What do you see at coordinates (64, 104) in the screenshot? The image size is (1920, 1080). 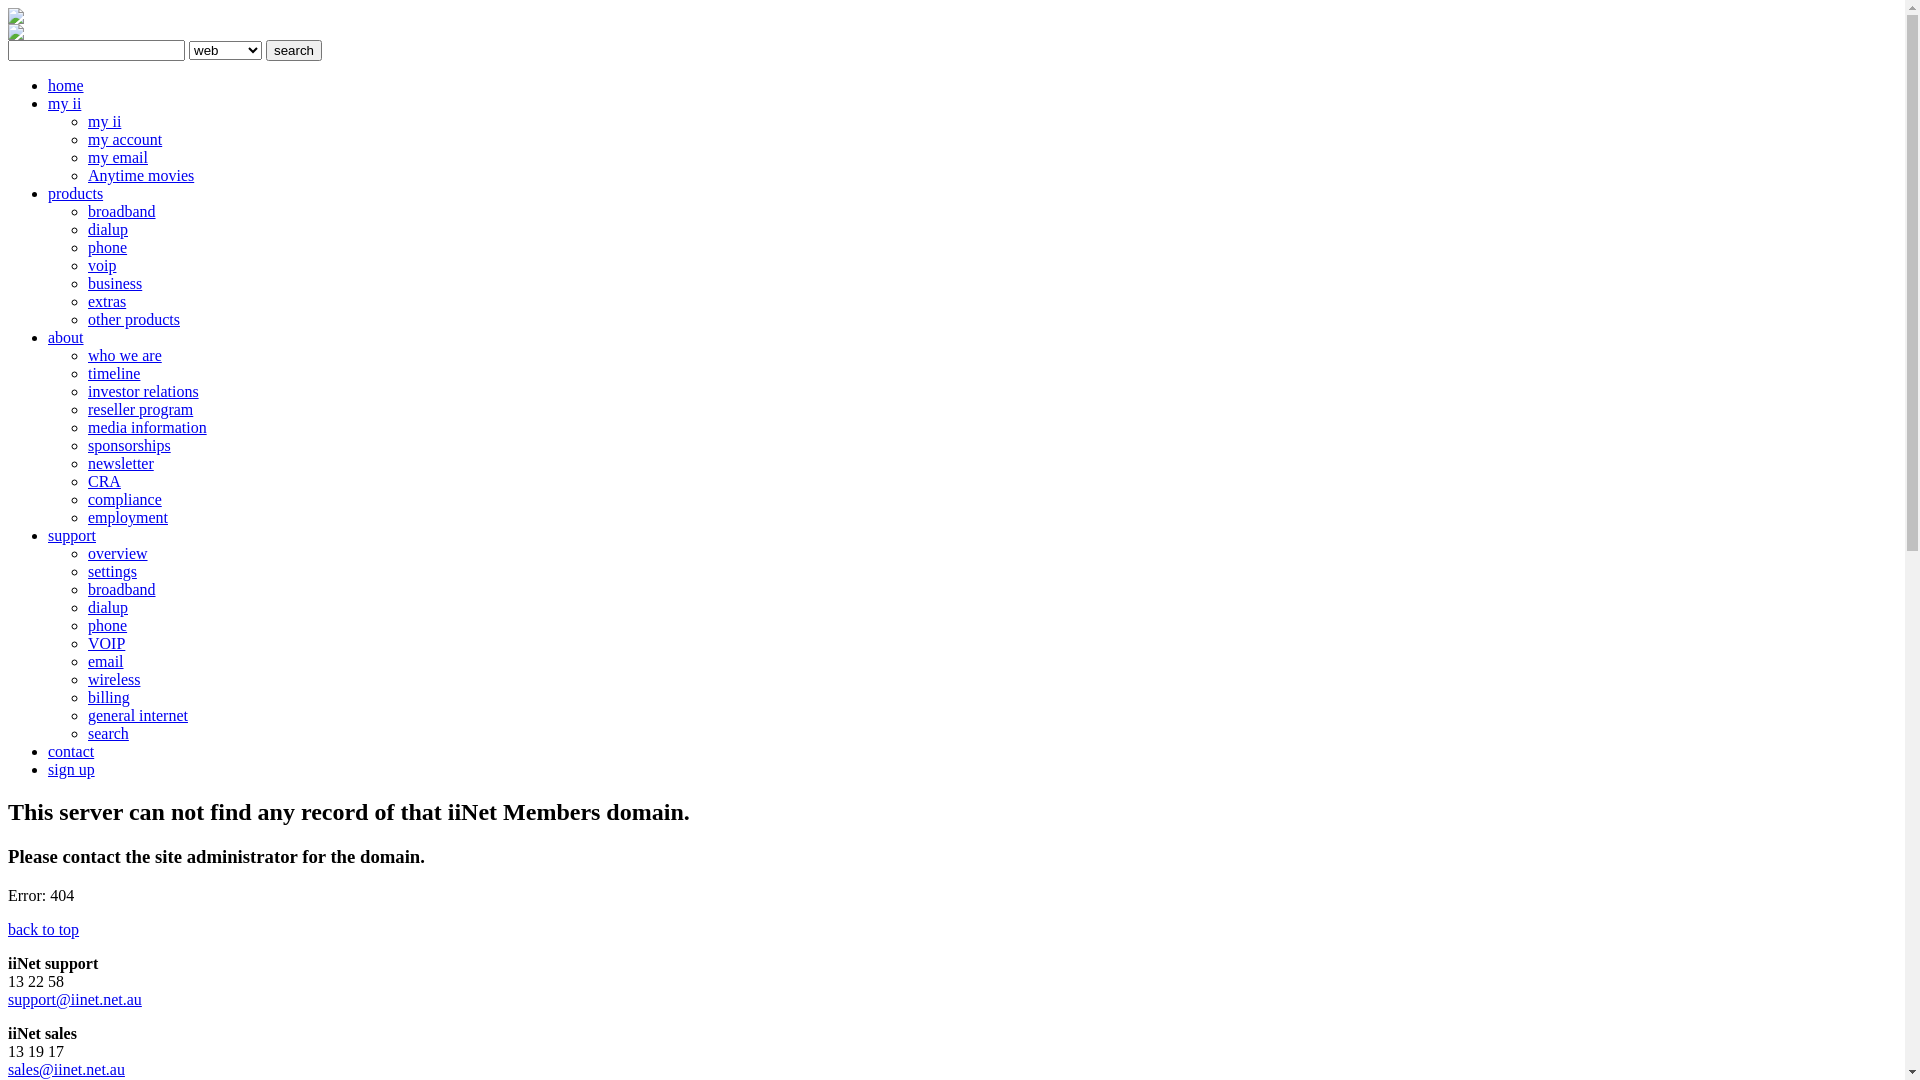 I see `my ii` at bounding box center [64, 104].